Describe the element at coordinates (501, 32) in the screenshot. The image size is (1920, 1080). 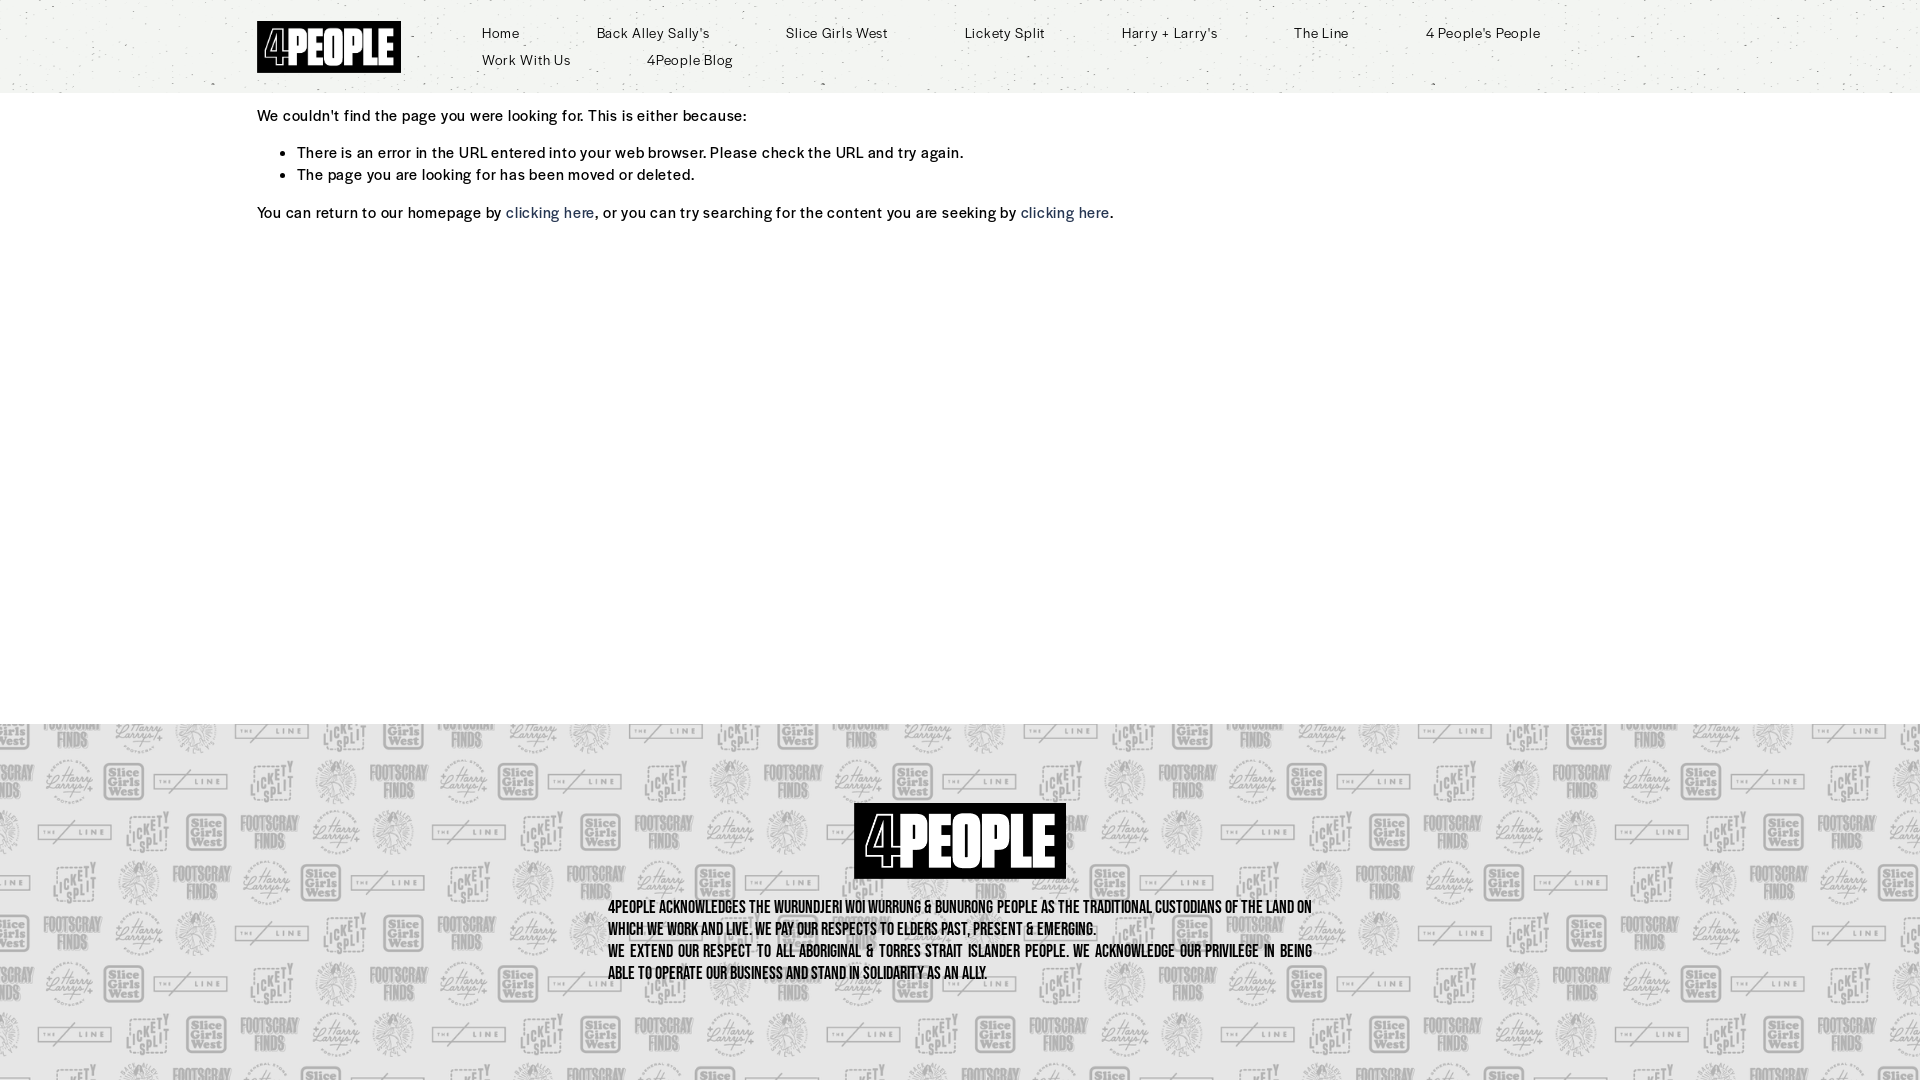
I see `Home` at that location.